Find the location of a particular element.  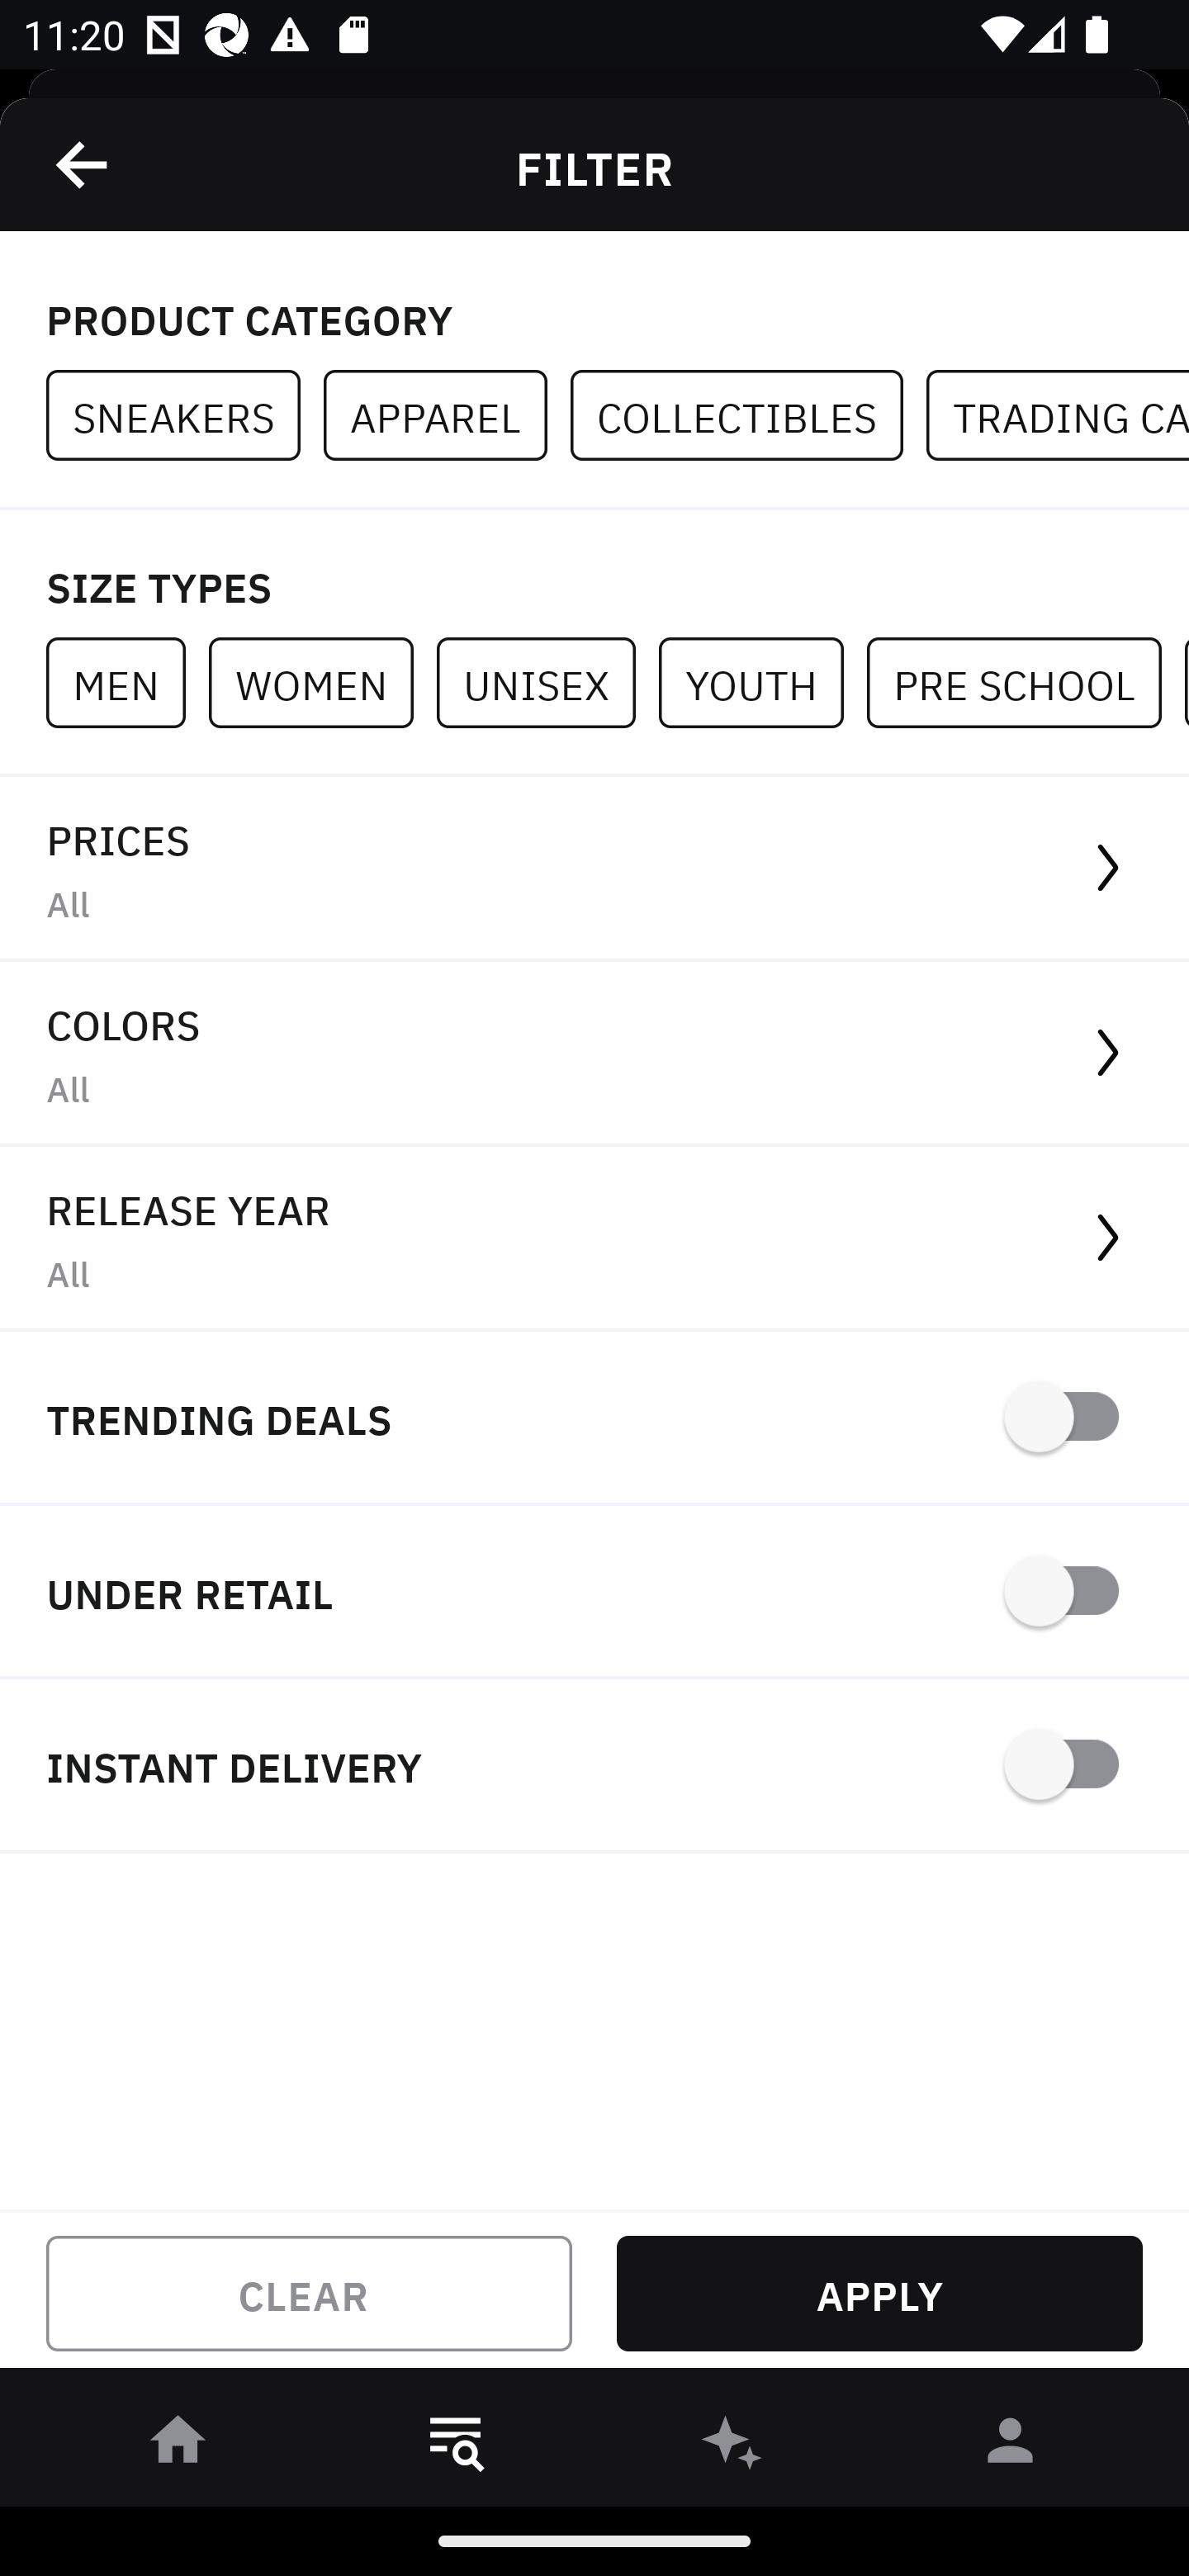

COLLECTIBLES is located at coordinates (748, 416).